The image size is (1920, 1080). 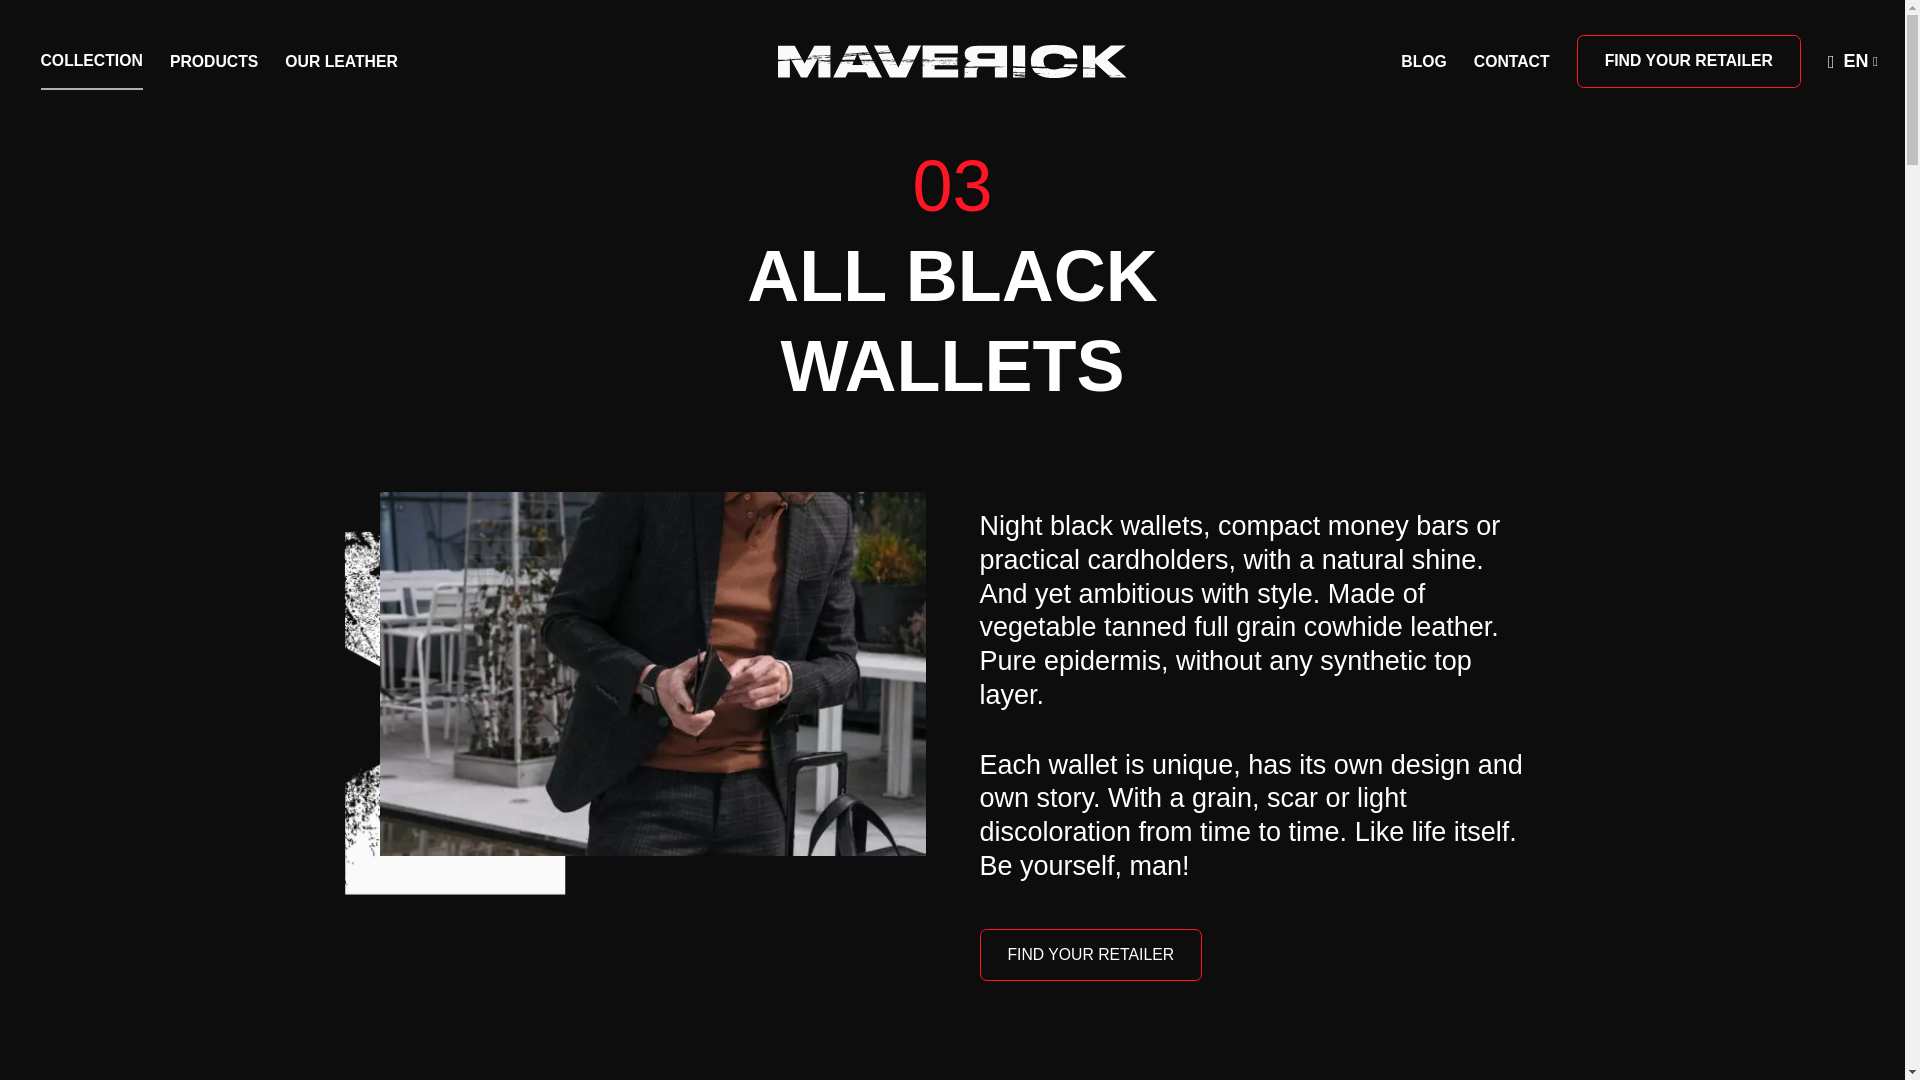 I want to click on FIND YOUR RETAILER, so click(x=1688, y=60).